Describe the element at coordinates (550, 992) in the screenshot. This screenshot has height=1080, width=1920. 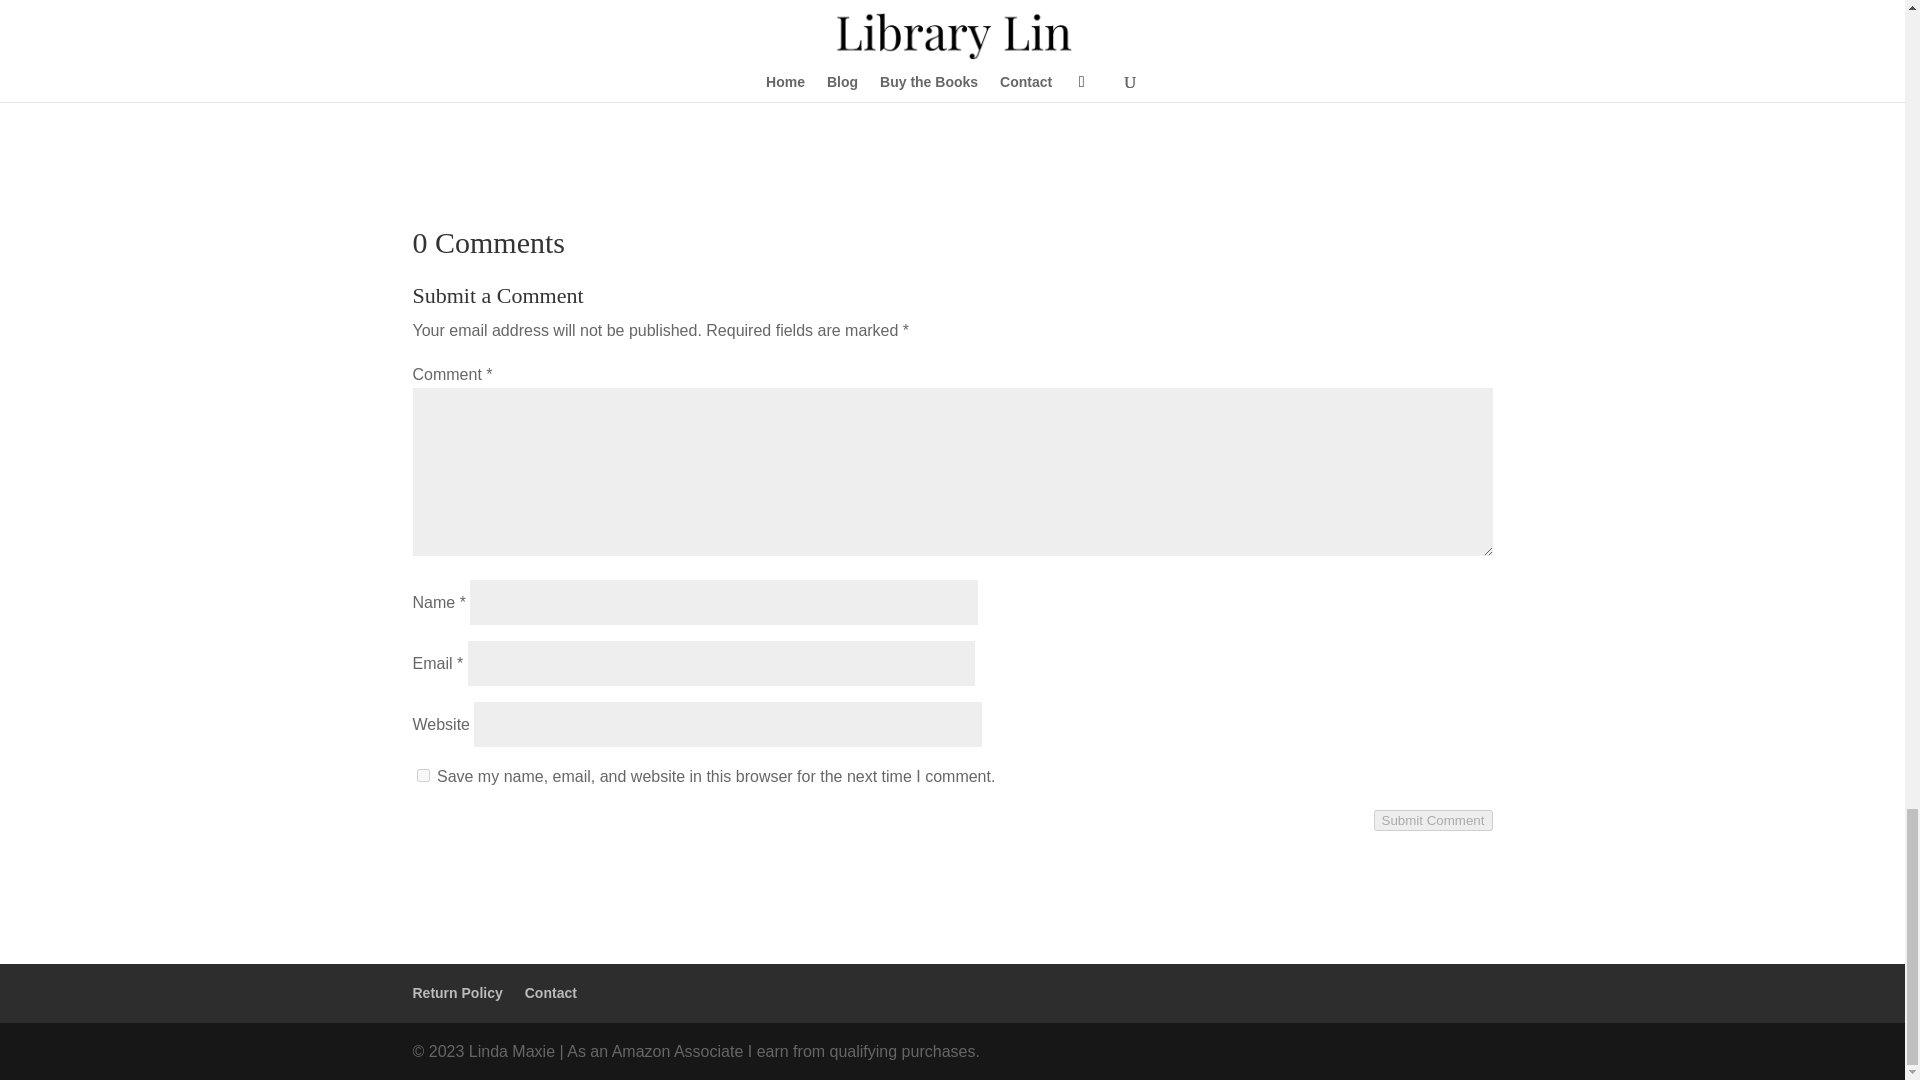
I see `Contact` at that location.